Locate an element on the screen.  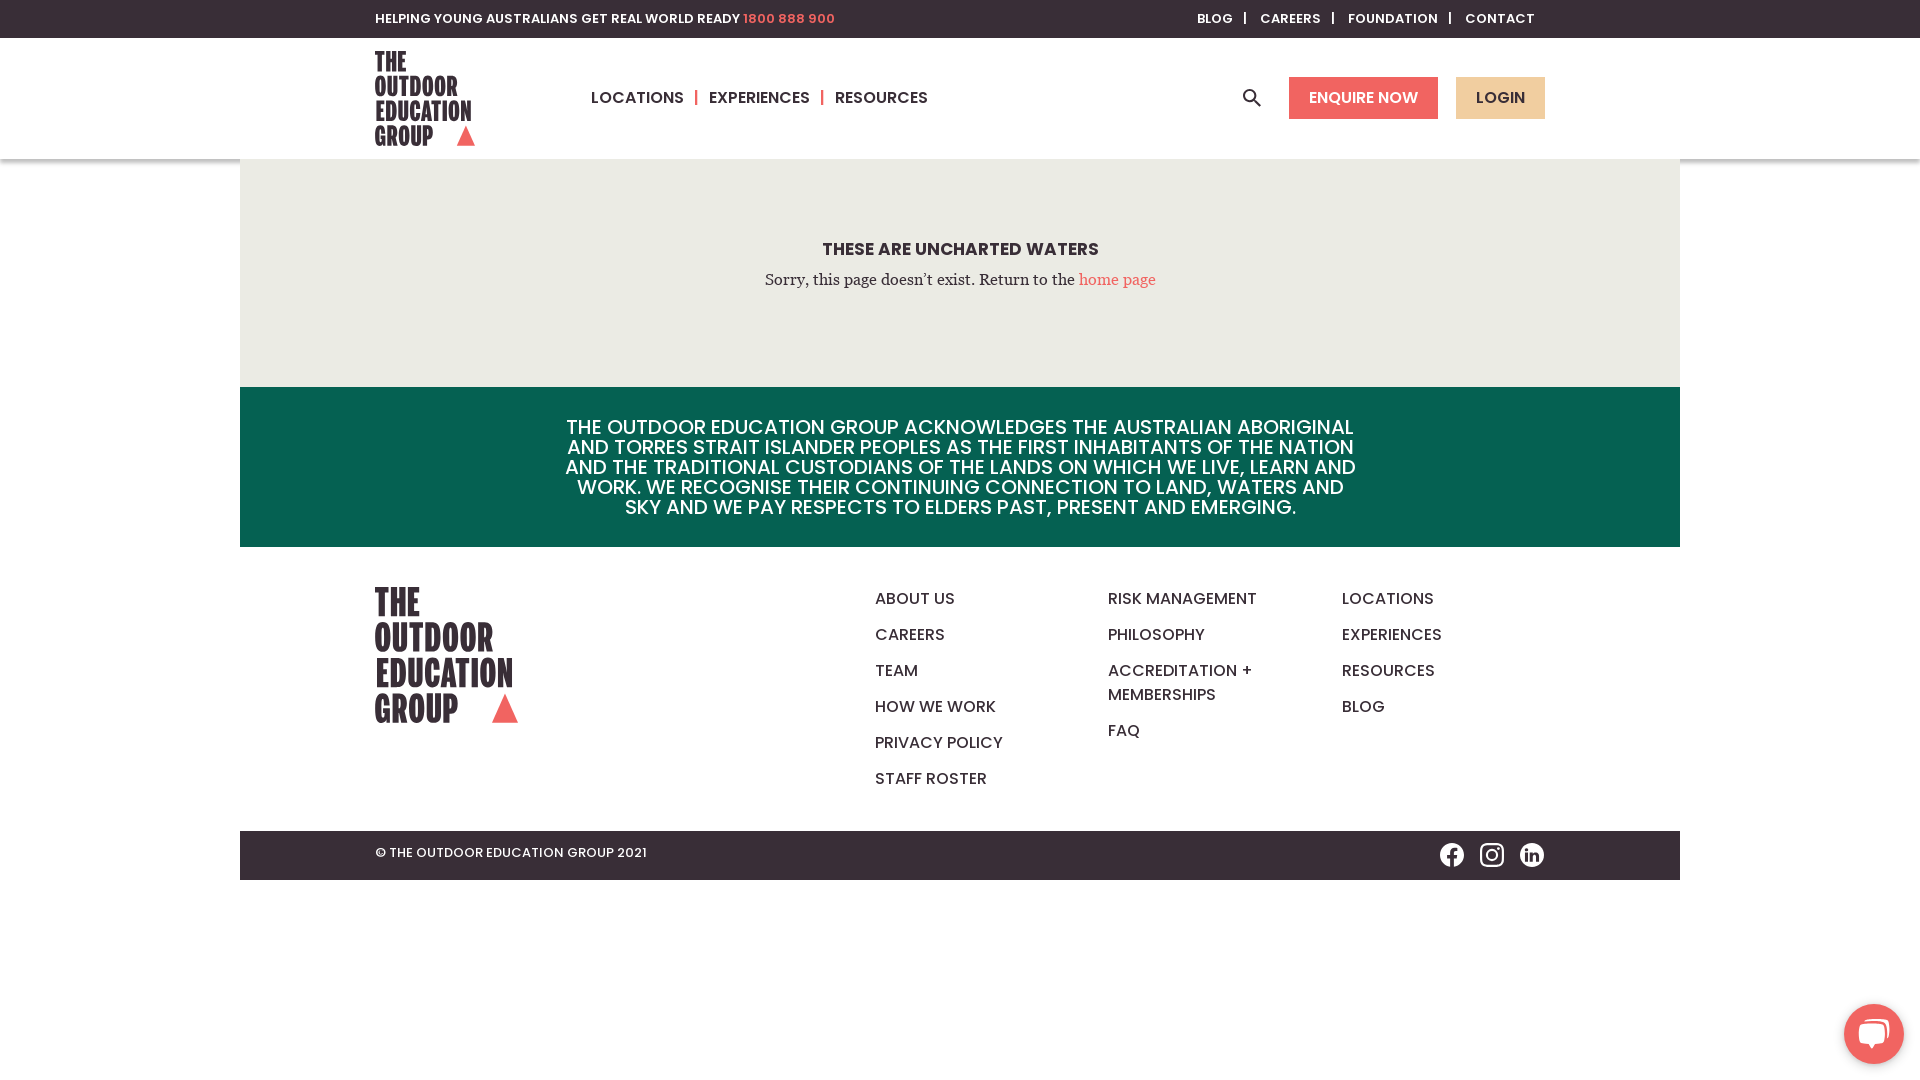
ENQUIRE NOW is located at coordinates (1364, 98).